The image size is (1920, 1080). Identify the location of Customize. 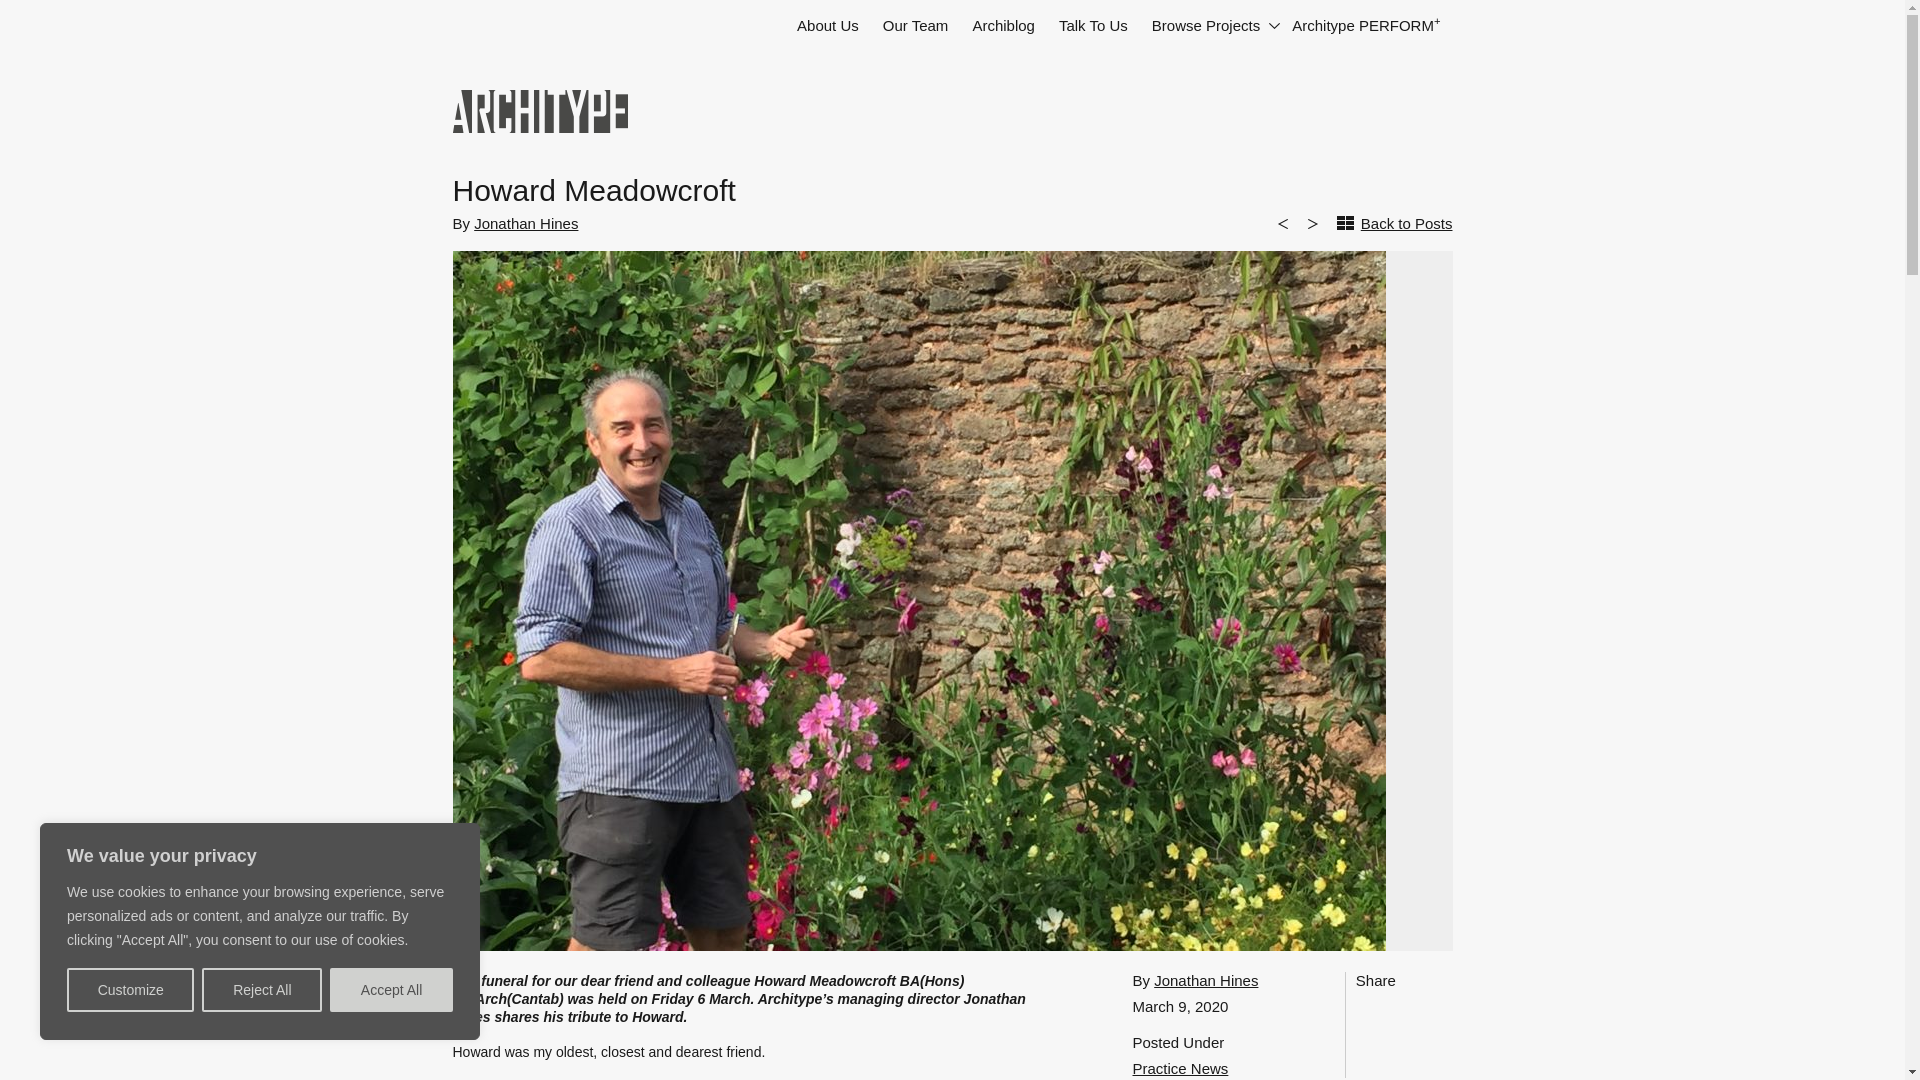
(130, 989).